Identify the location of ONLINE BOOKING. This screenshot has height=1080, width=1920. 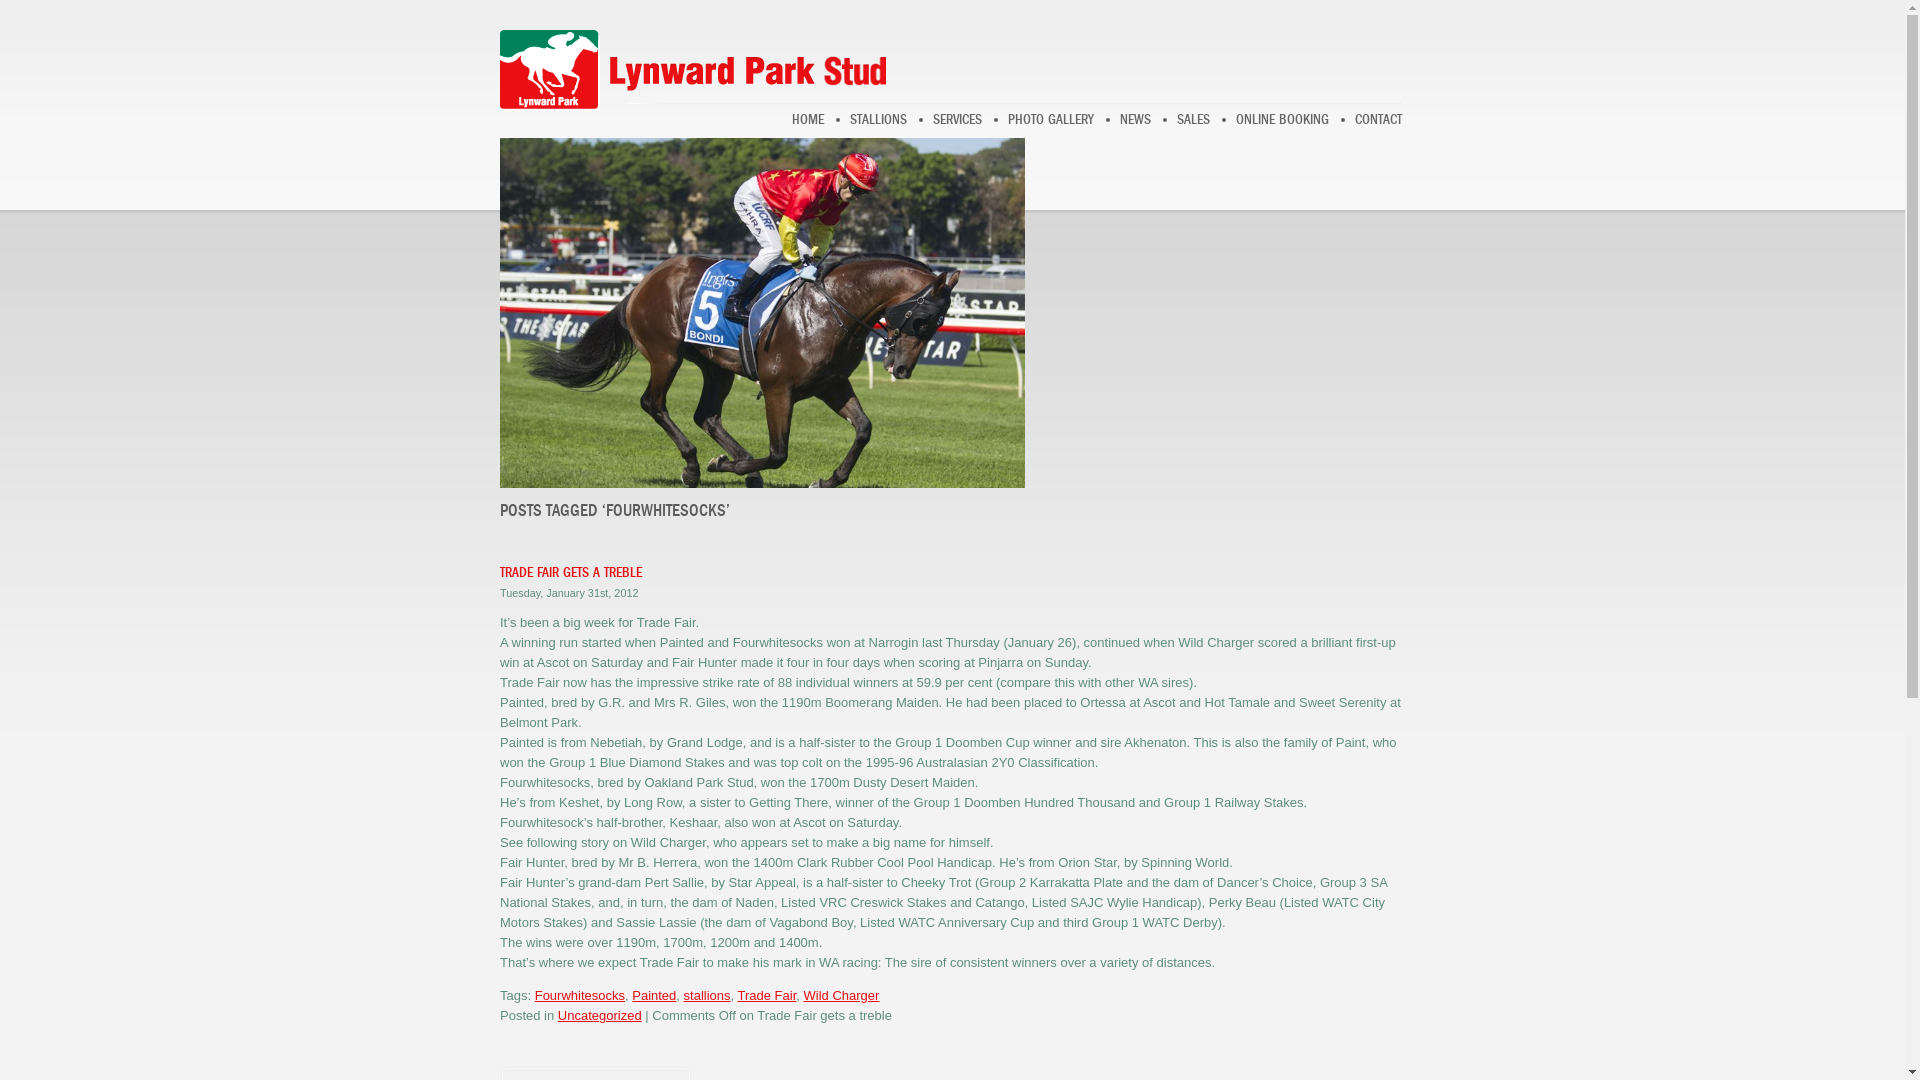
(1282, 120).